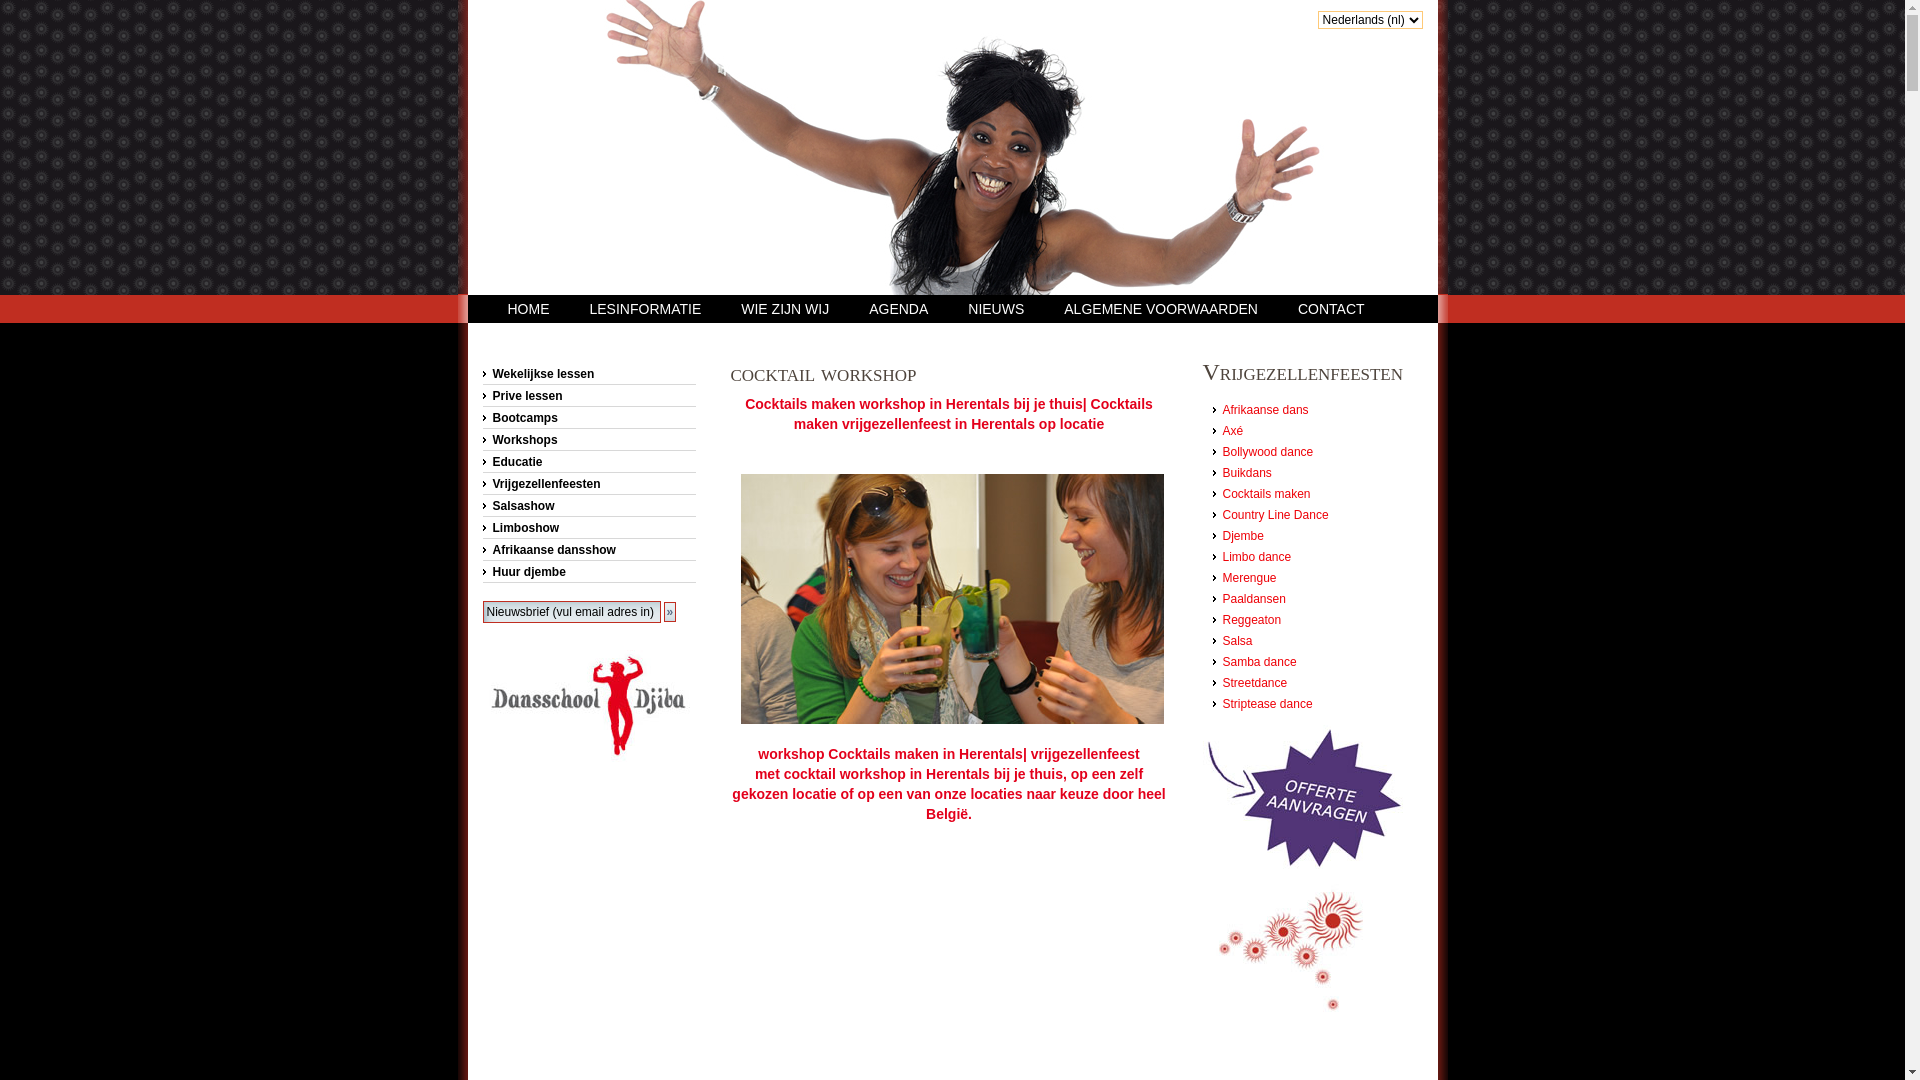 Image resolution: width=1920 pixels, height=1080 pixels. Describe the element at coordinates (1268, 452) in the screenshot. I see `Bollywood dance` at that location.